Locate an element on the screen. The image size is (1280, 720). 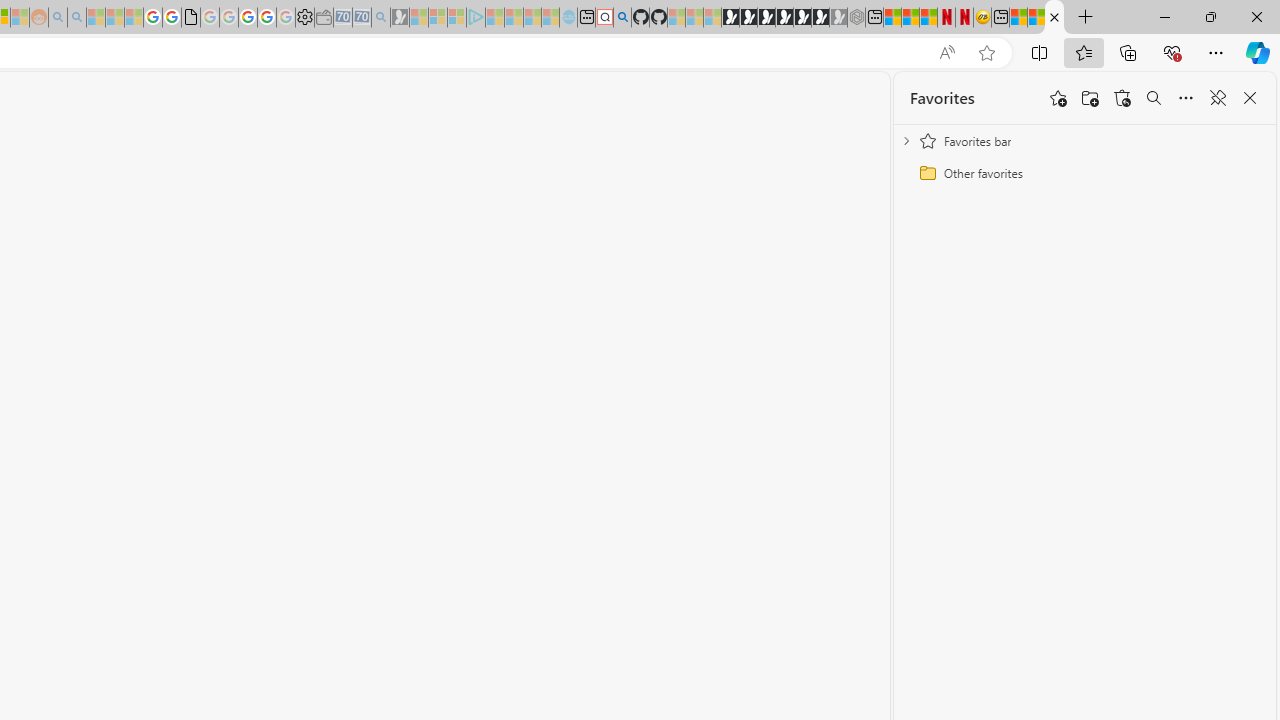
Favorites is located at coordinates (942, 98).